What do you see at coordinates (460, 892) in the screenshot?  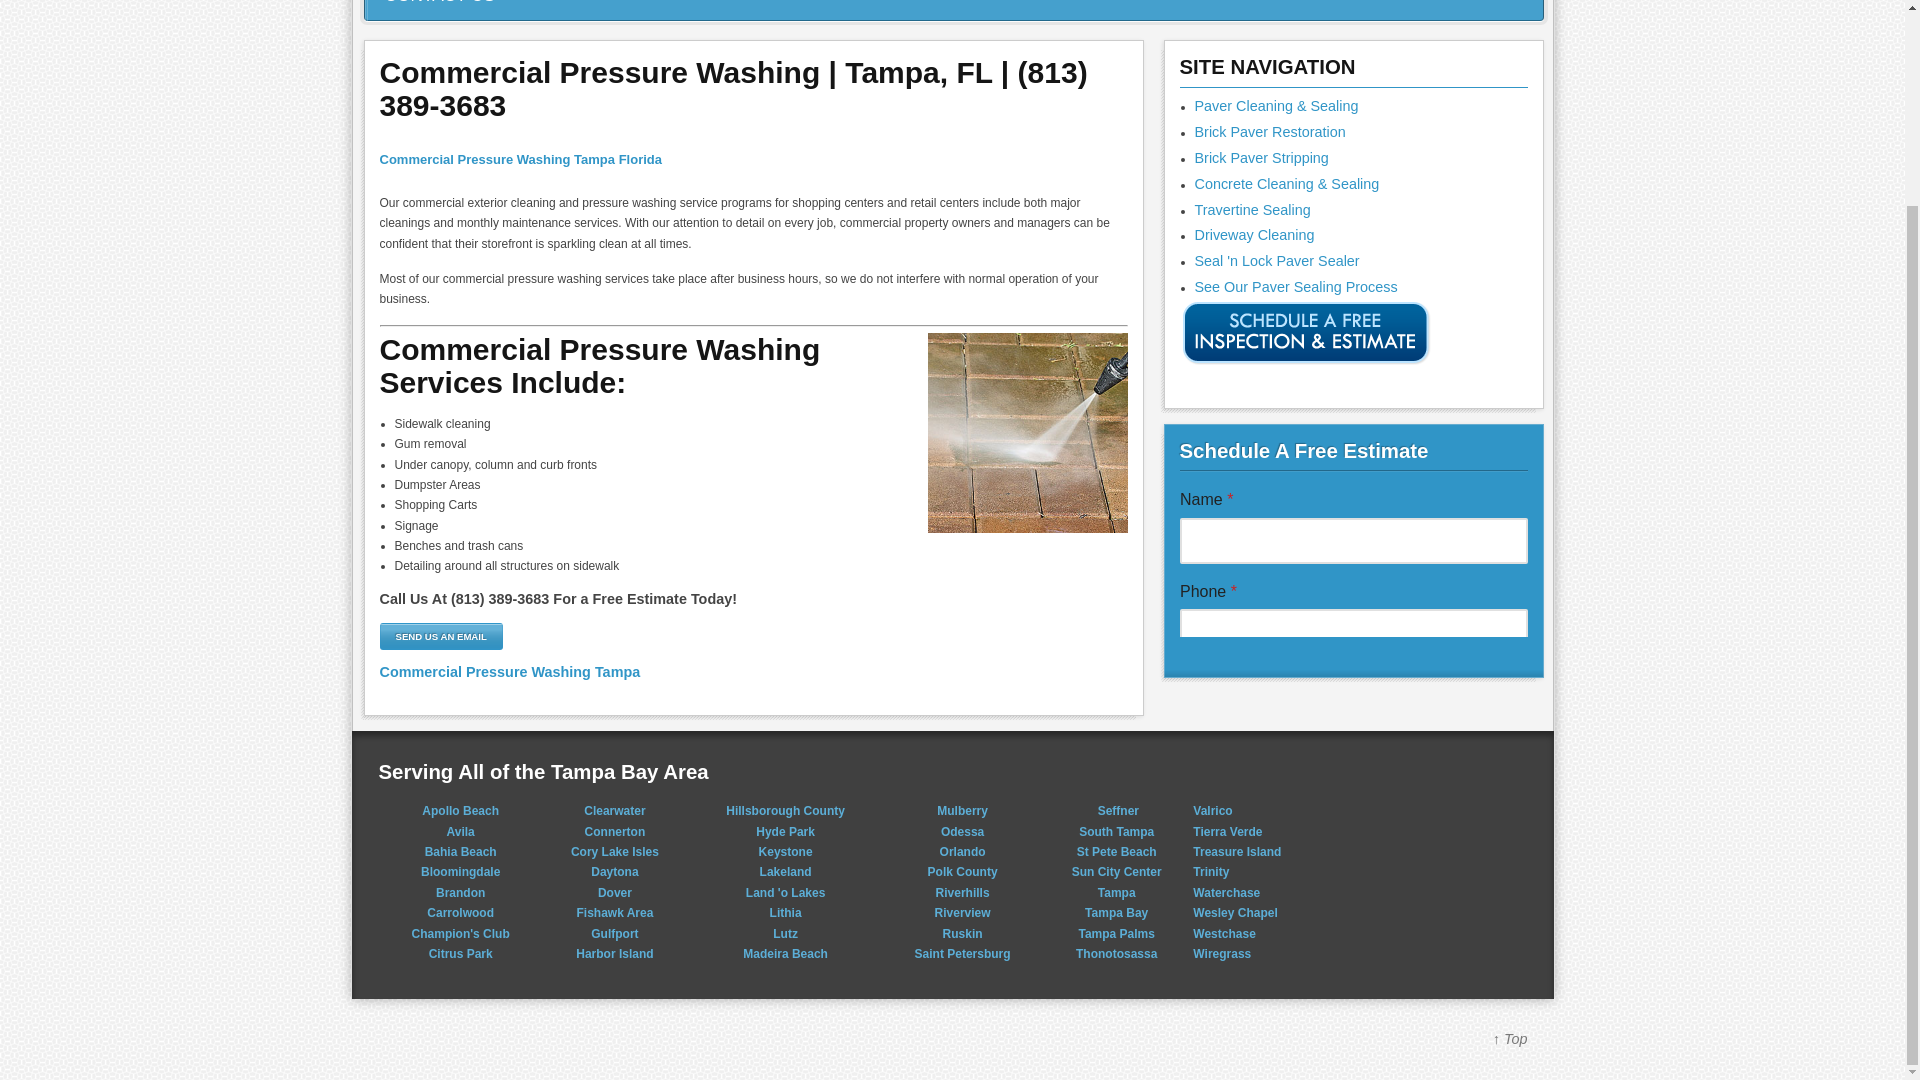 I see `Brandon Brick Paver and Travertine Cleaning Sealing` at bounding box center [460, 892].